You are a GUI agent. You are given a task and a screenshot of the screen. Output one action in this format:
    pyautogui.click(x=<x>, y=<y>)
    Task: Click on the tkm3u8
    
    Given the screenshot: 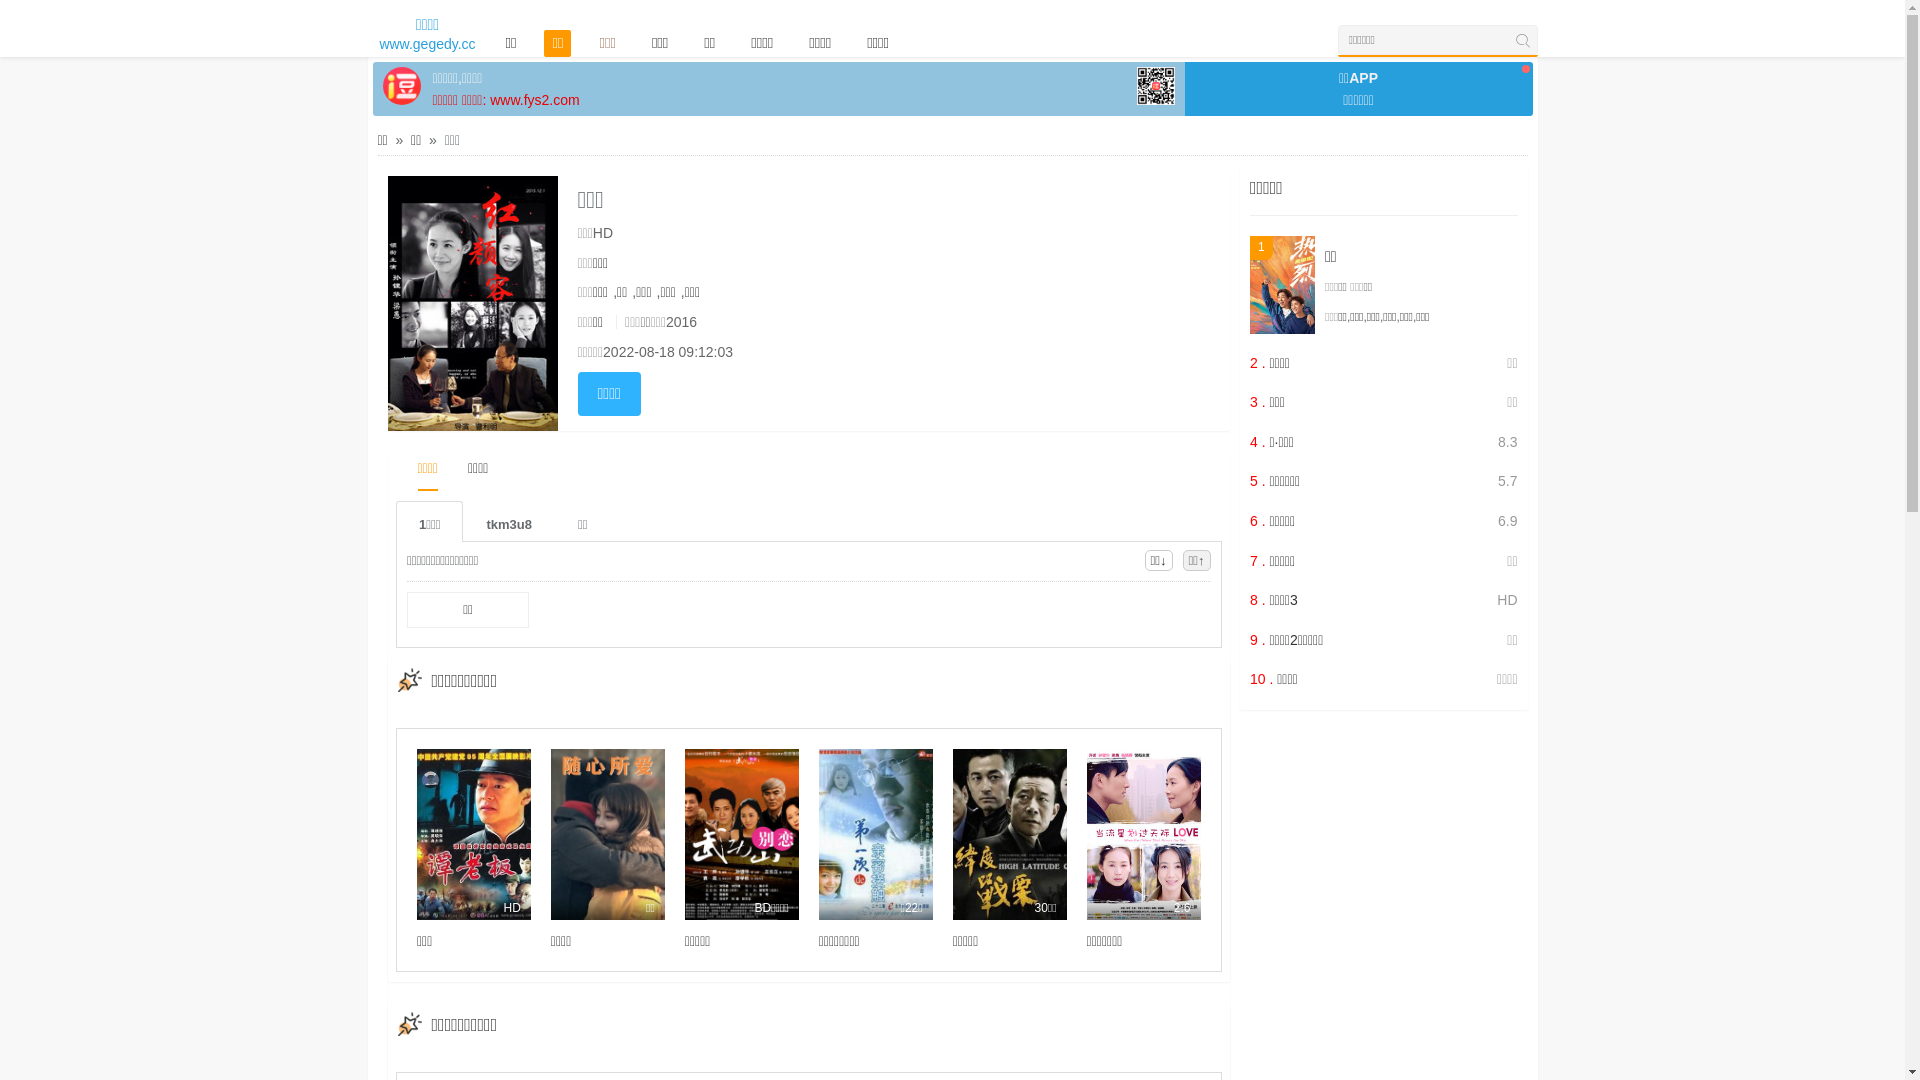 What is the action you would take?
    pyautogui.click(x=509, y=522)
    